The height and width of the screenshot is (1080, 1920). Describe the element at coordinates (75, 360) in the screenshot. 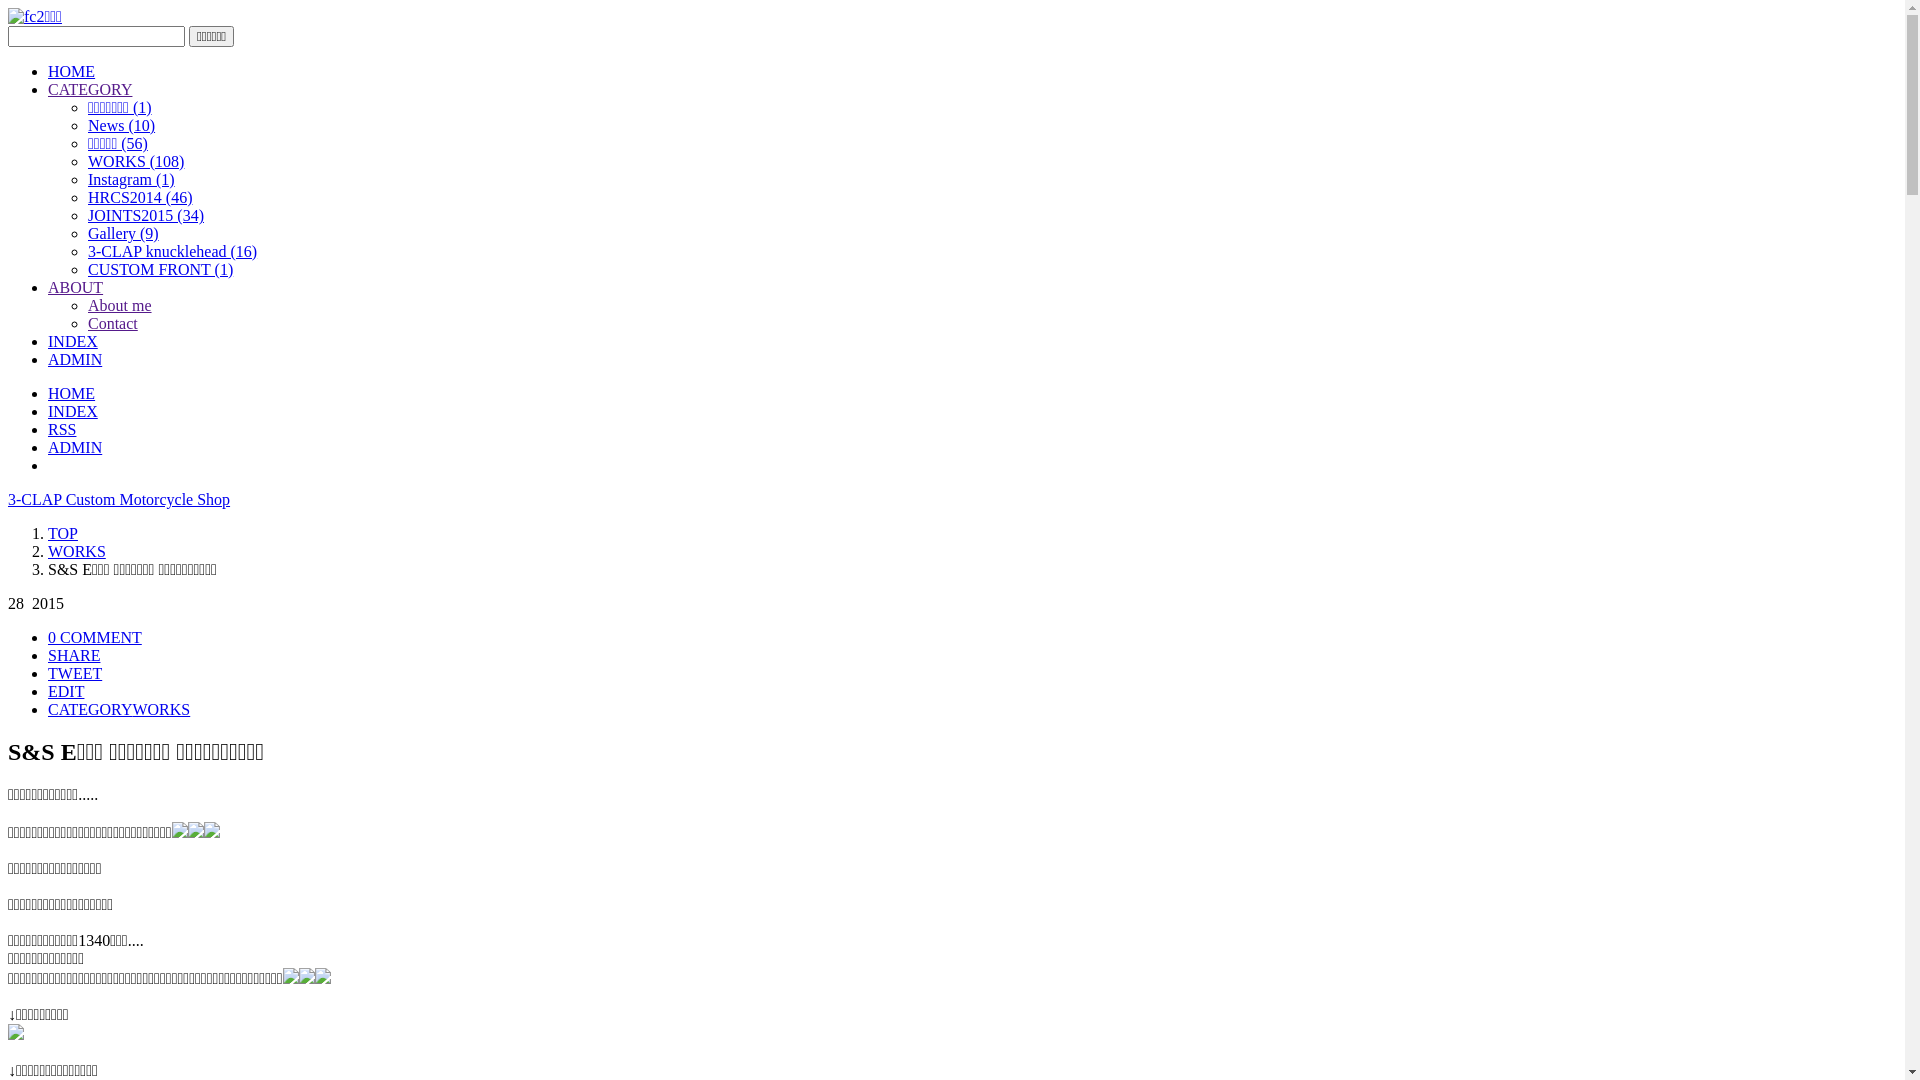

I see `ADMIN` at that location.